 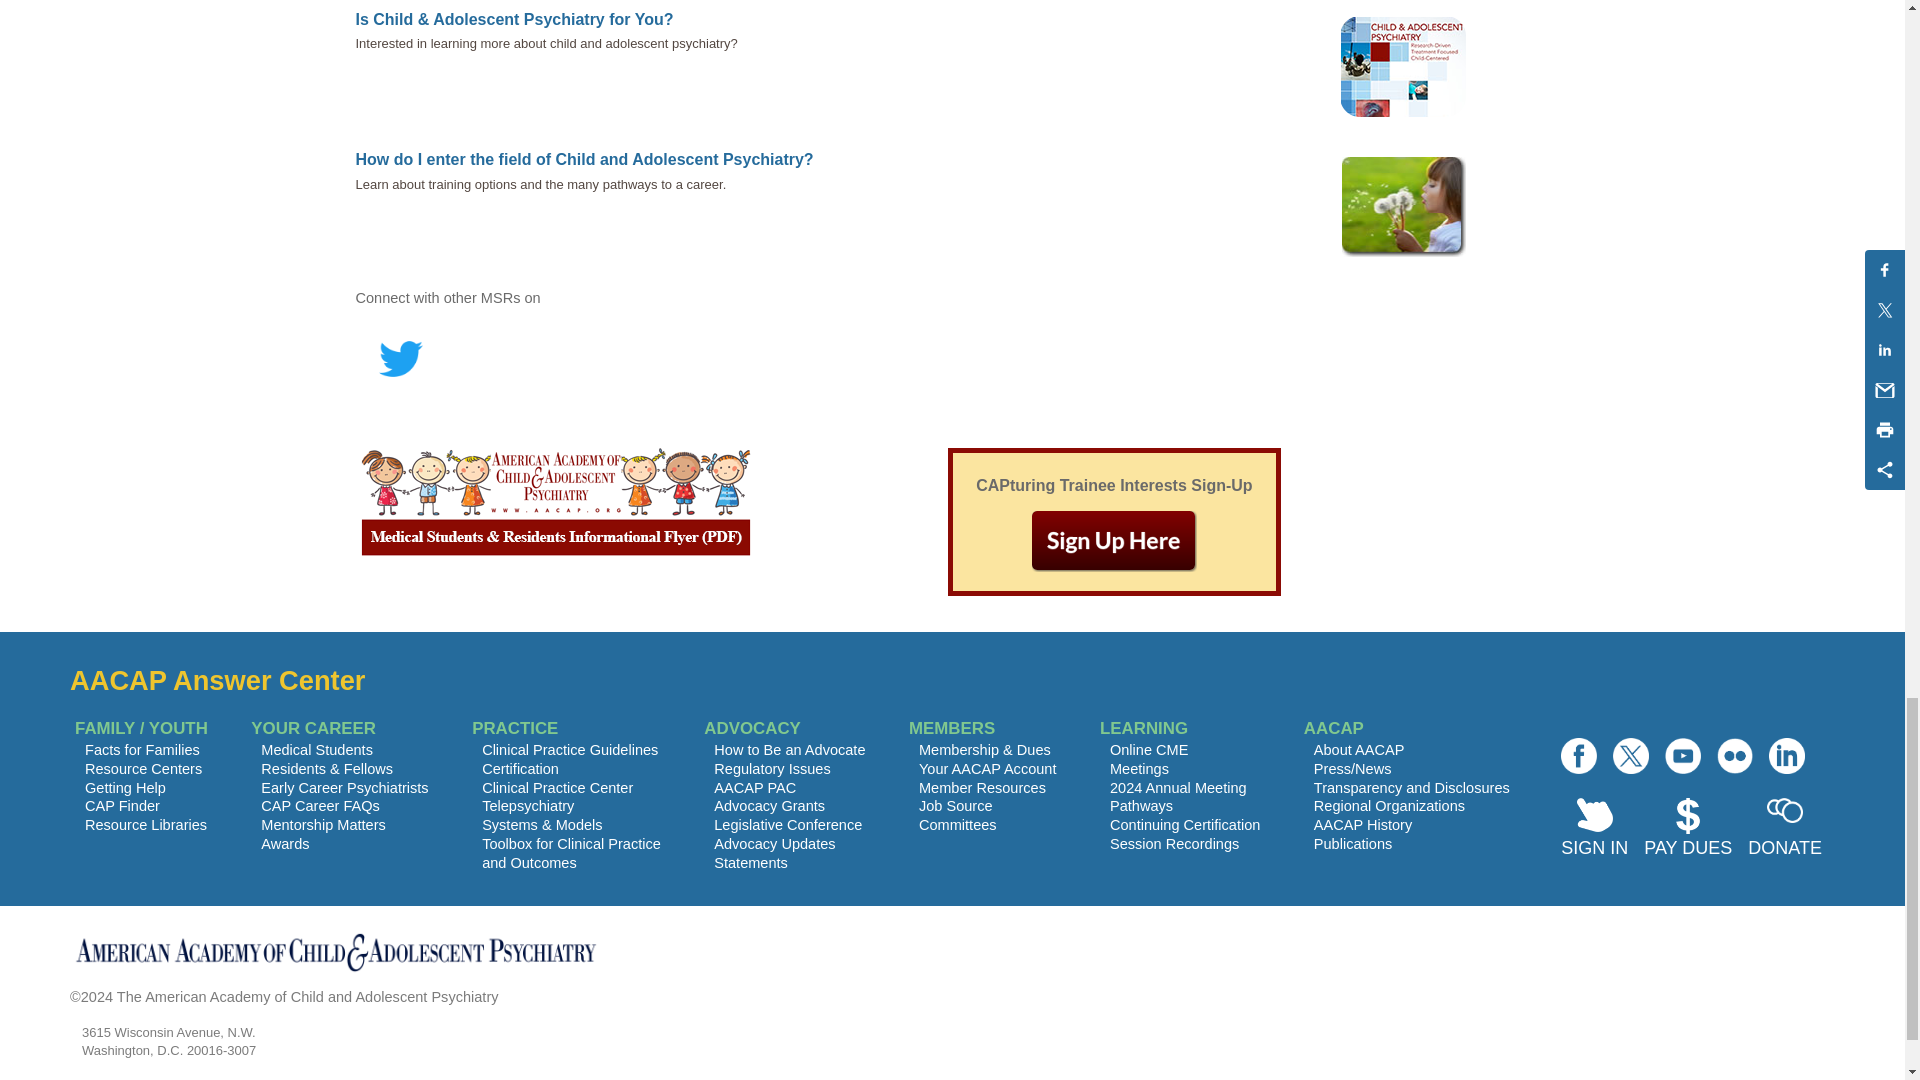 I want to click on Sign In, so click(x=1594, y=830).